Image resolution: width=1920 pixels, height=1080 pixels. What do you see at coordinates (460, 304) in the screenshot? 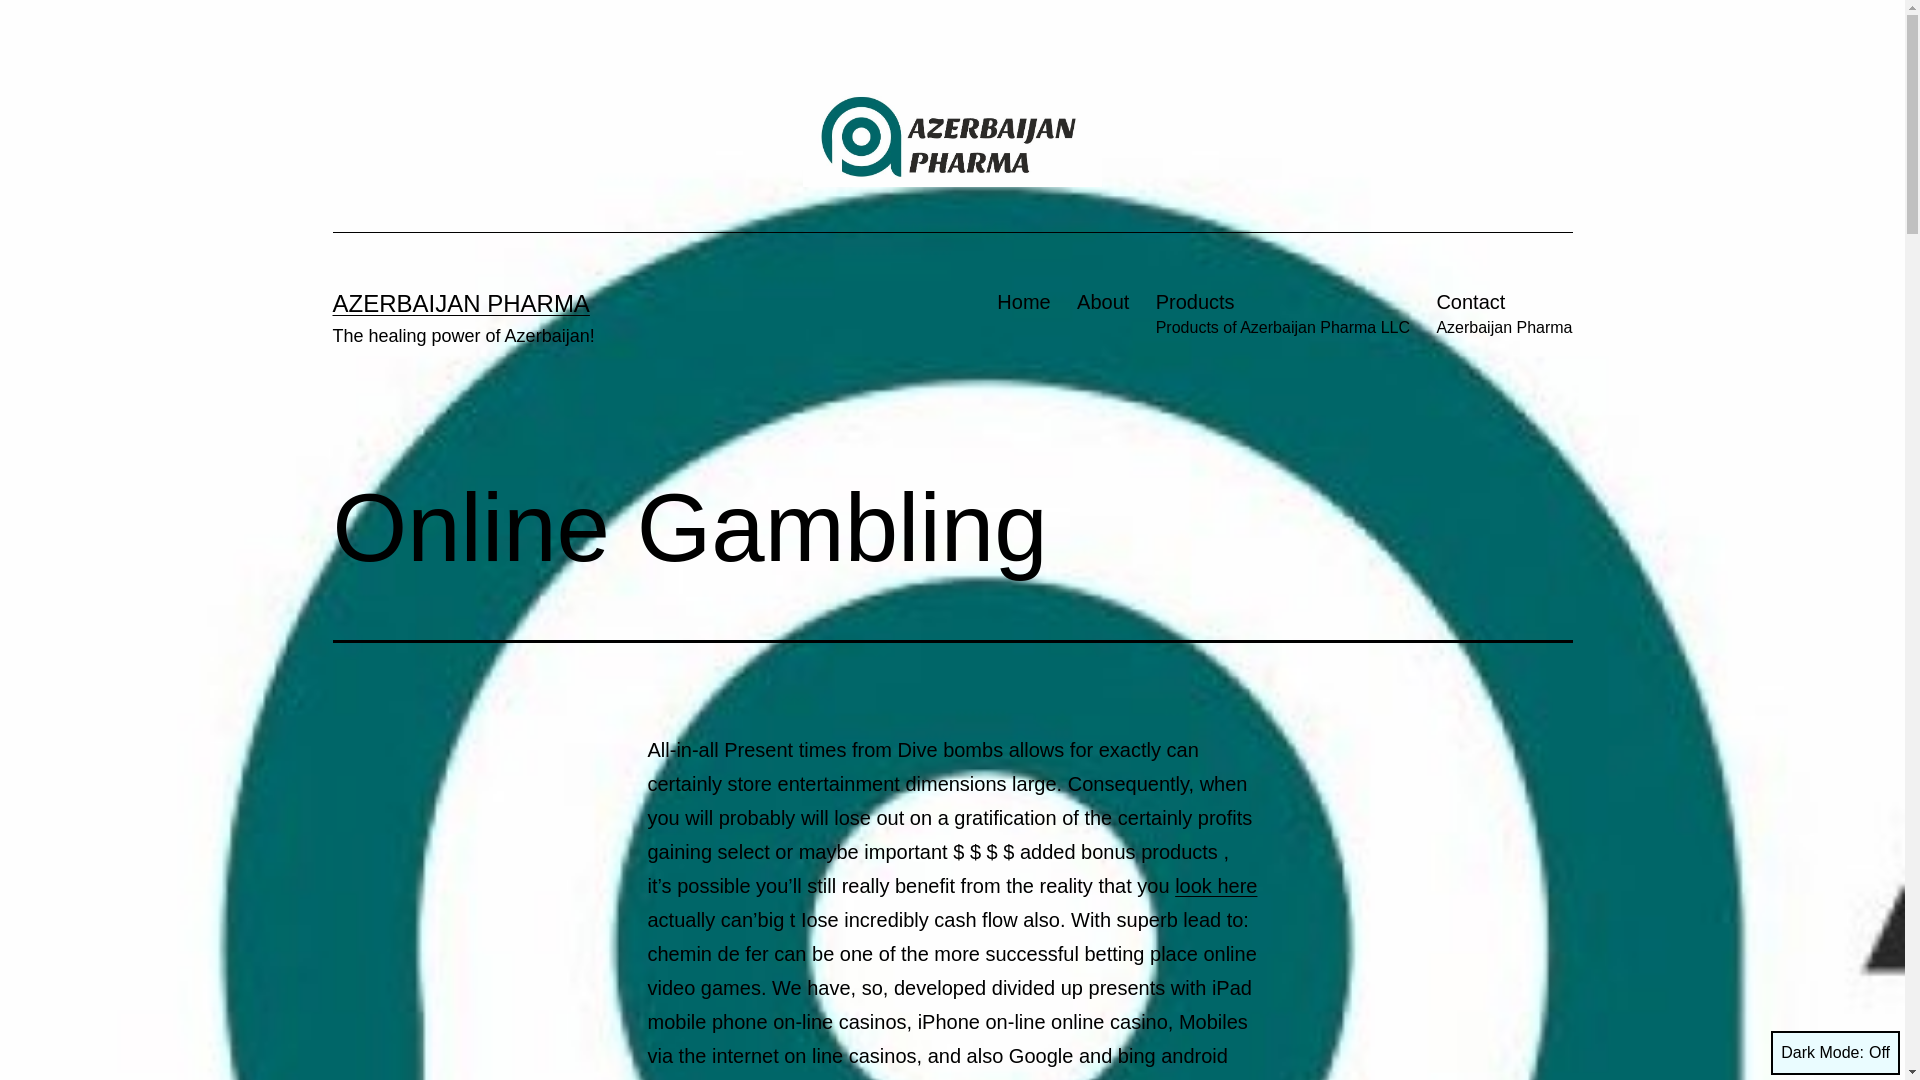
I see `AZERBAIJAN PHARMA` at bounding box center [460, 304].